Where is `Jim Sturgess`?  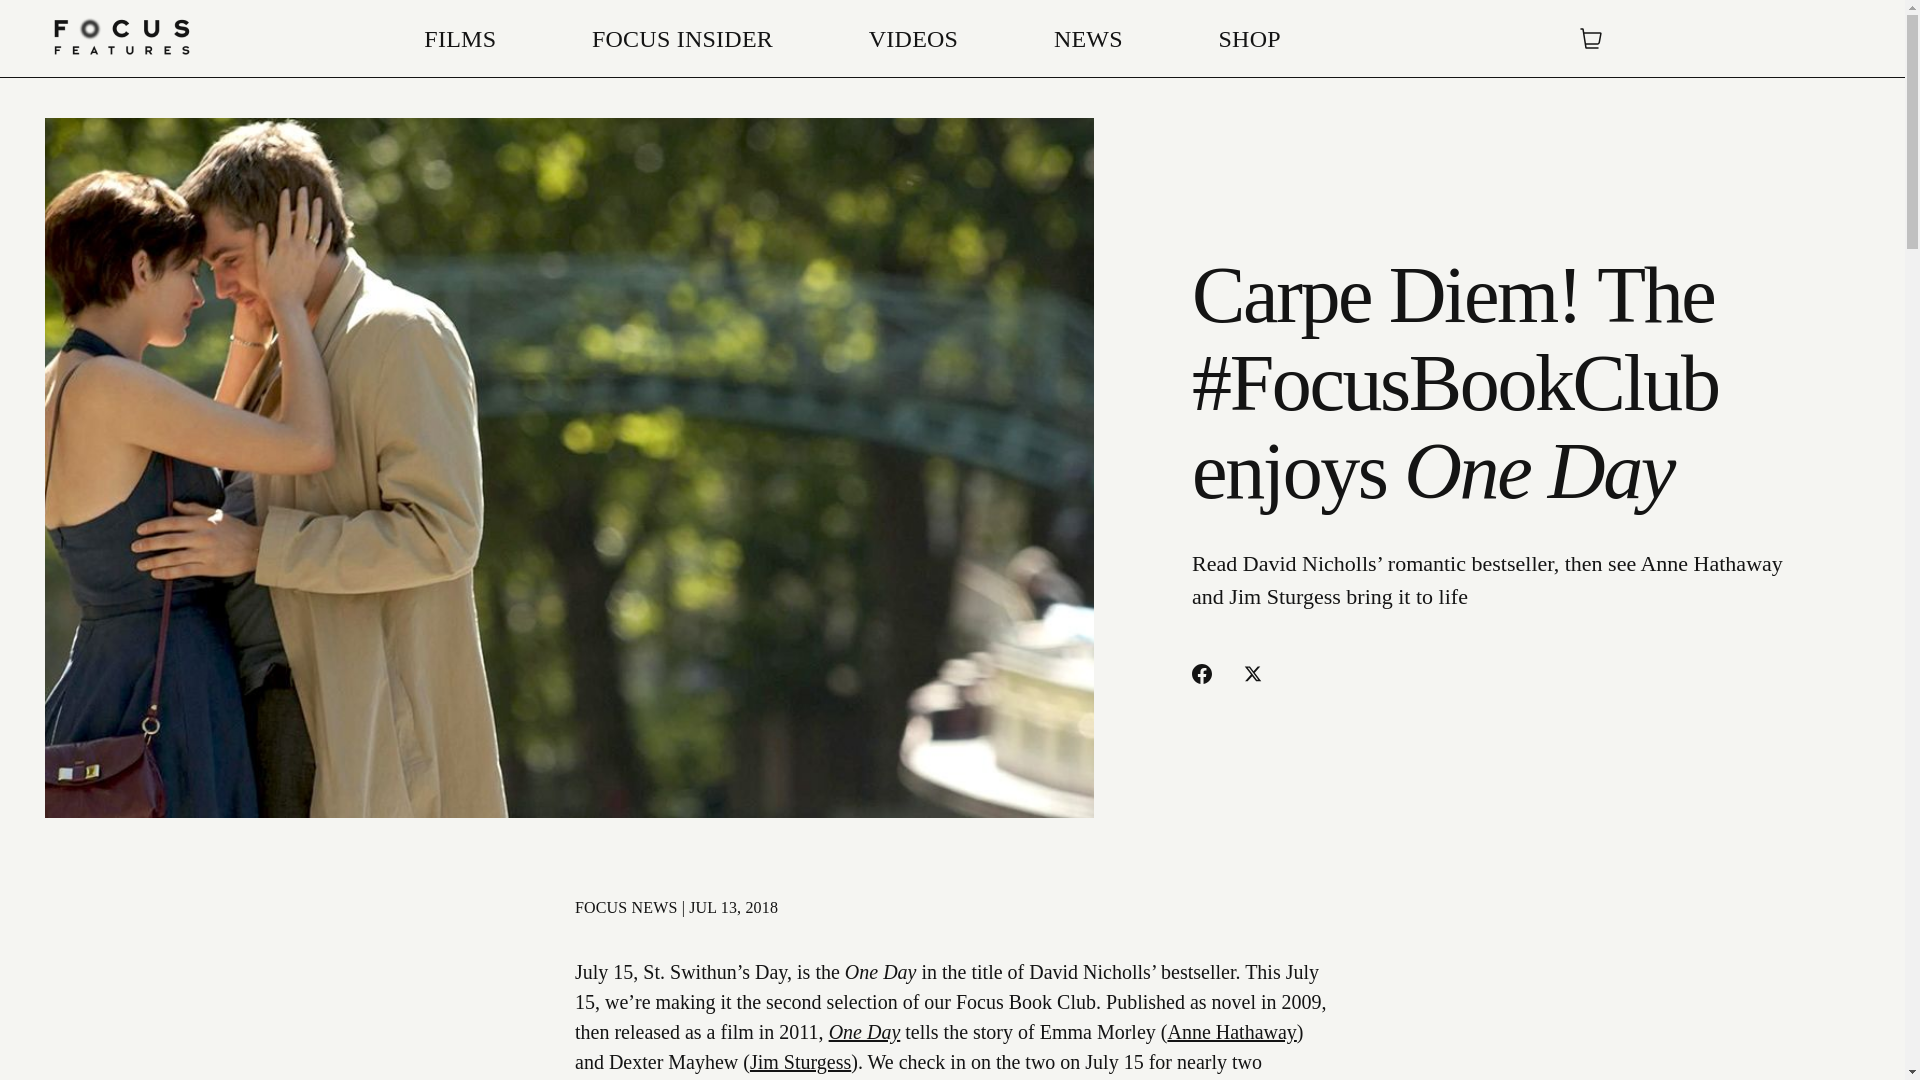 Jim Sturgess is located at coordinates (800, 1062).